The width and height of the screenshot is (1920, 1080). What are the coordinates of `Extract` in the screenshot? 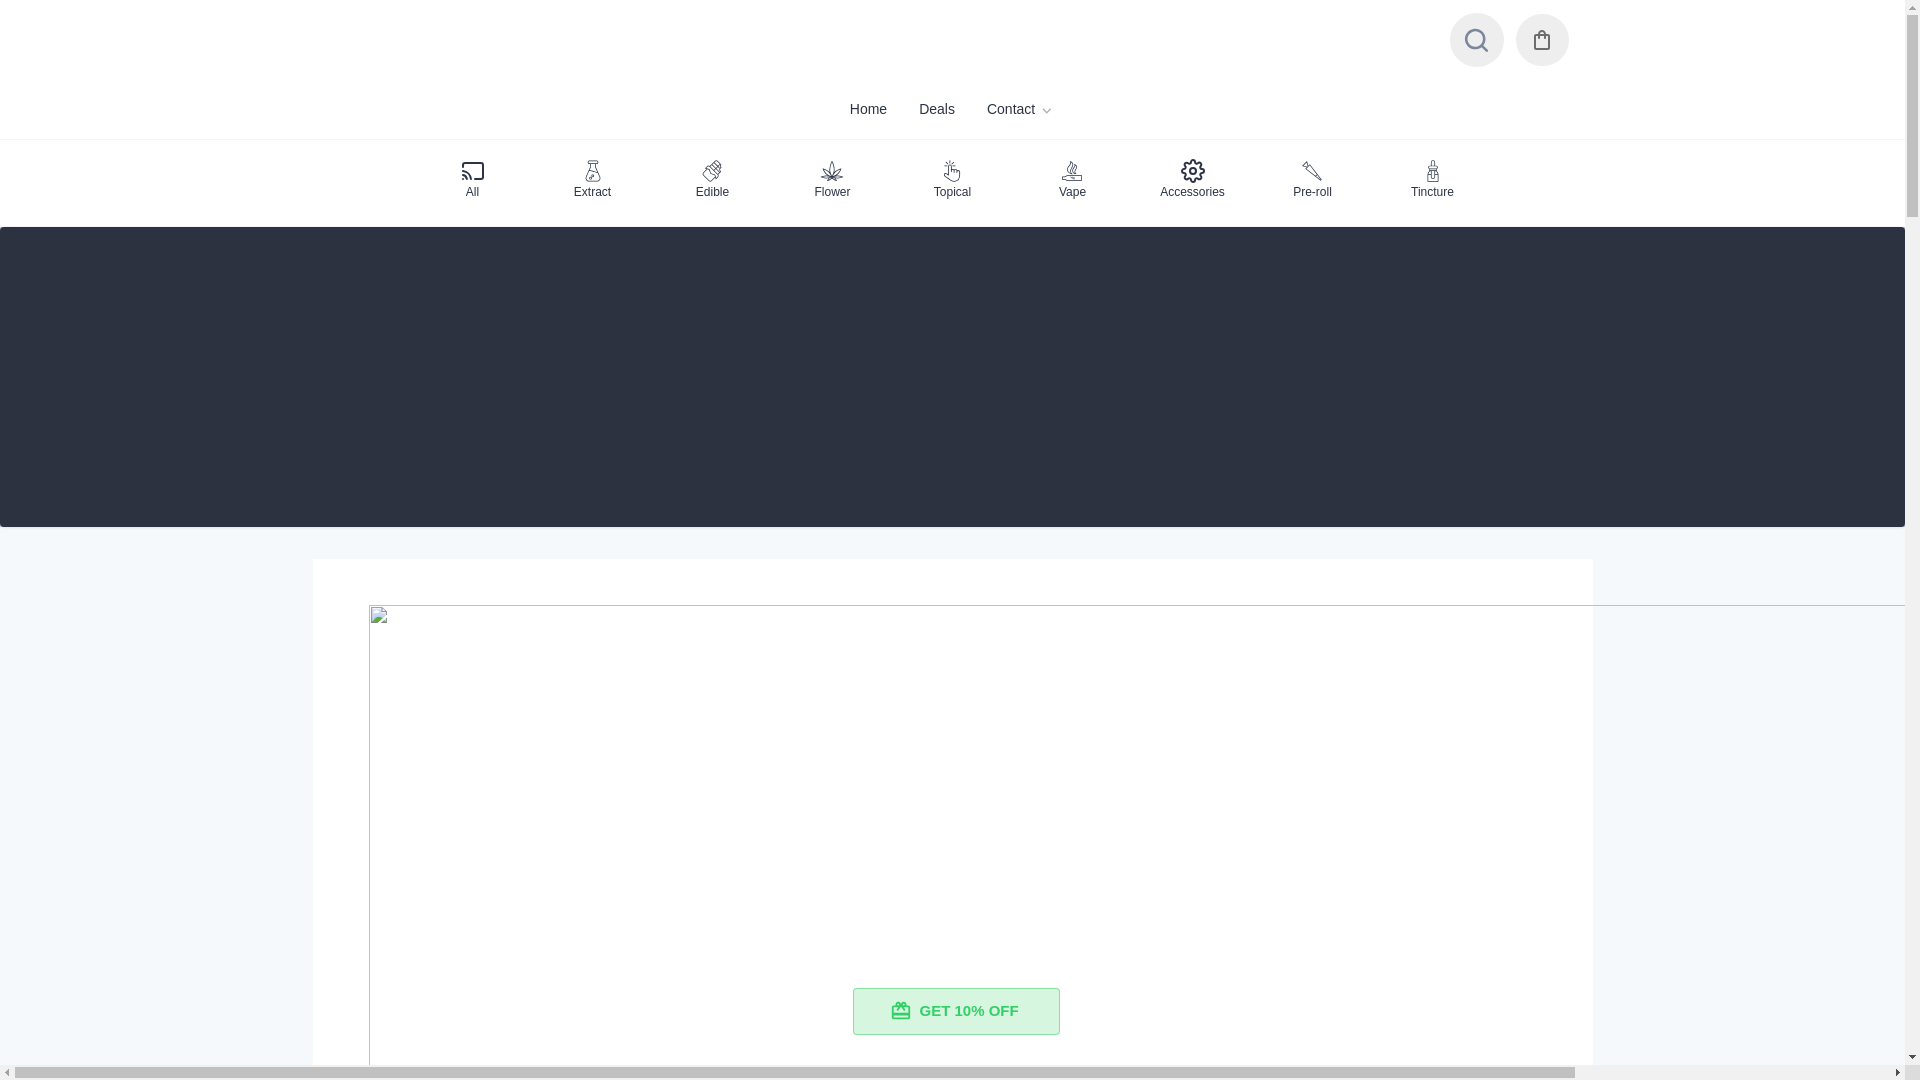 It's located at (592, 179).